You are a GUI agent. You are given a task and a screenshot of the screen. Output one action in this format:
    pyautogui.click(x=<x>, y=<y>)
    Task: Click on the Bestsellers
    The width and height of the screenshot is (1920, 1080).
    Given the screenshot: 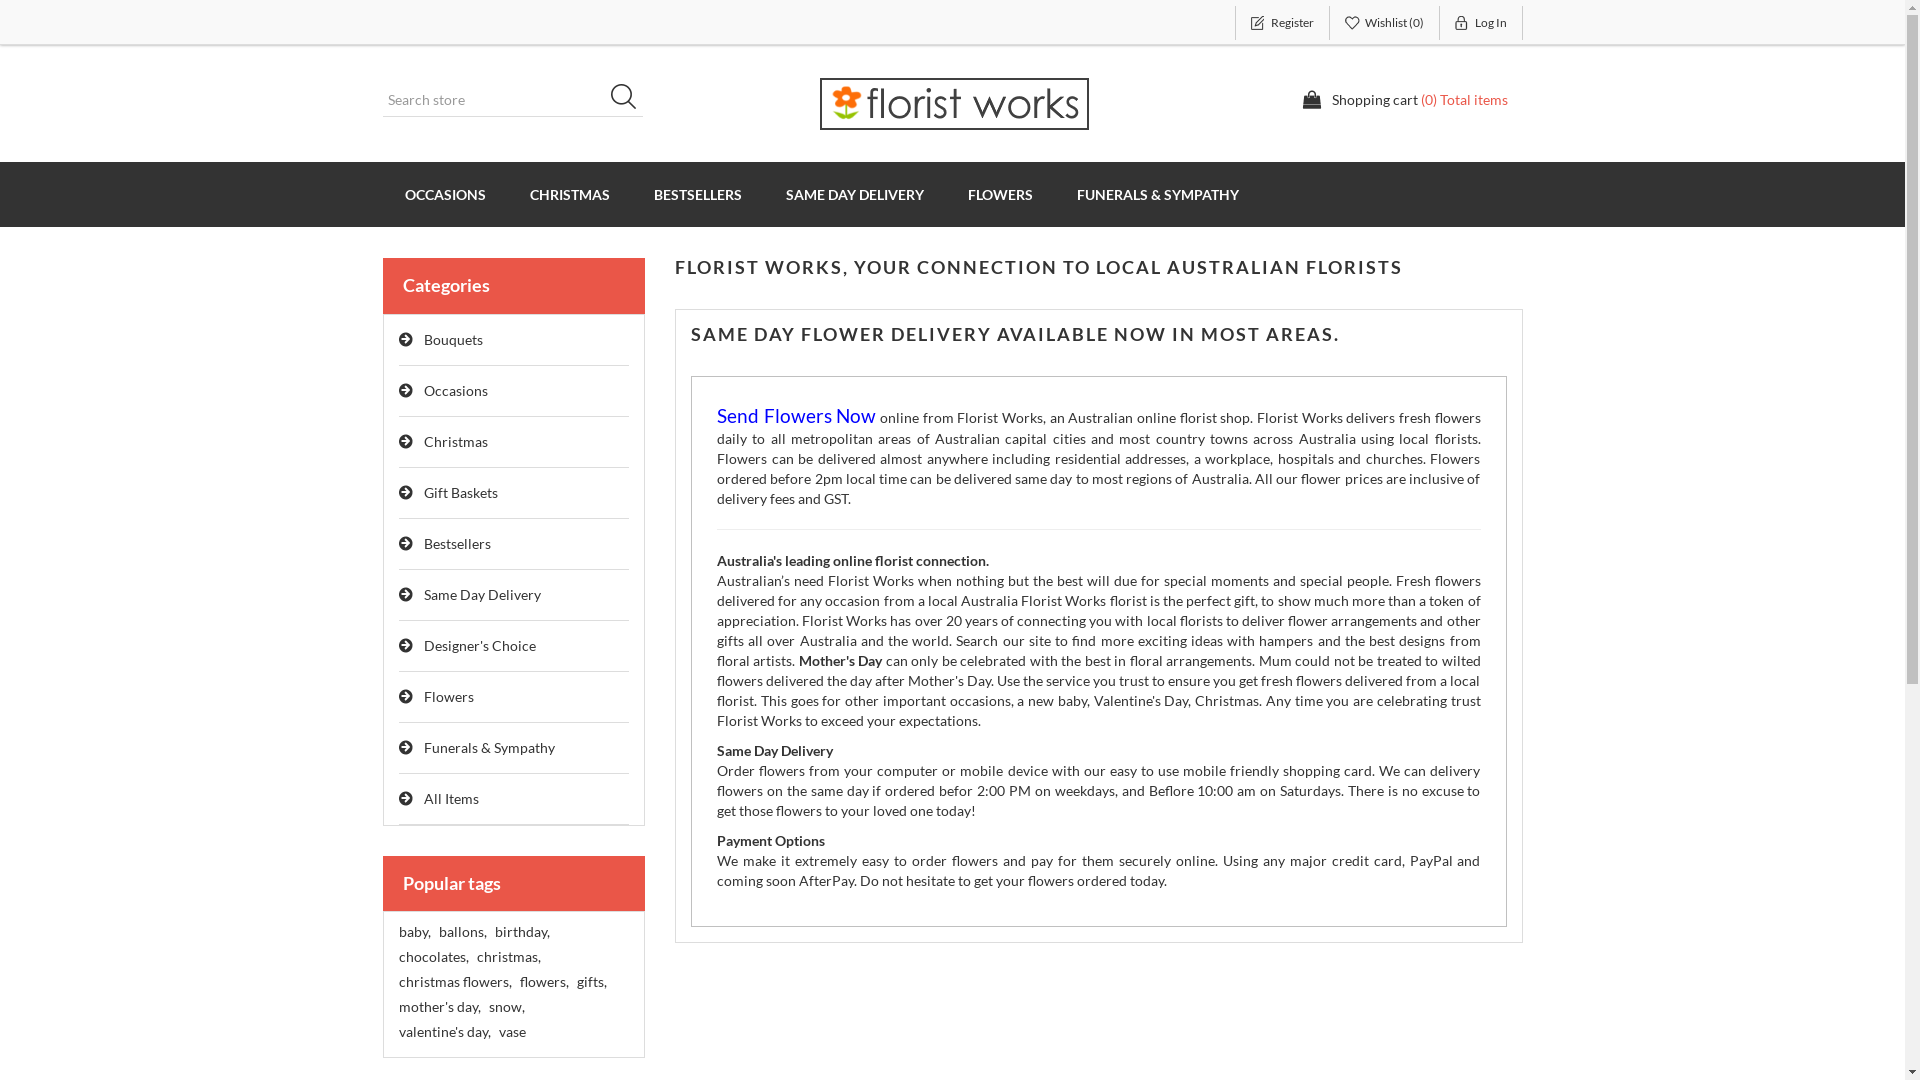 What is the action you would take?
    pyautogui.click(x=514, y=544)
    